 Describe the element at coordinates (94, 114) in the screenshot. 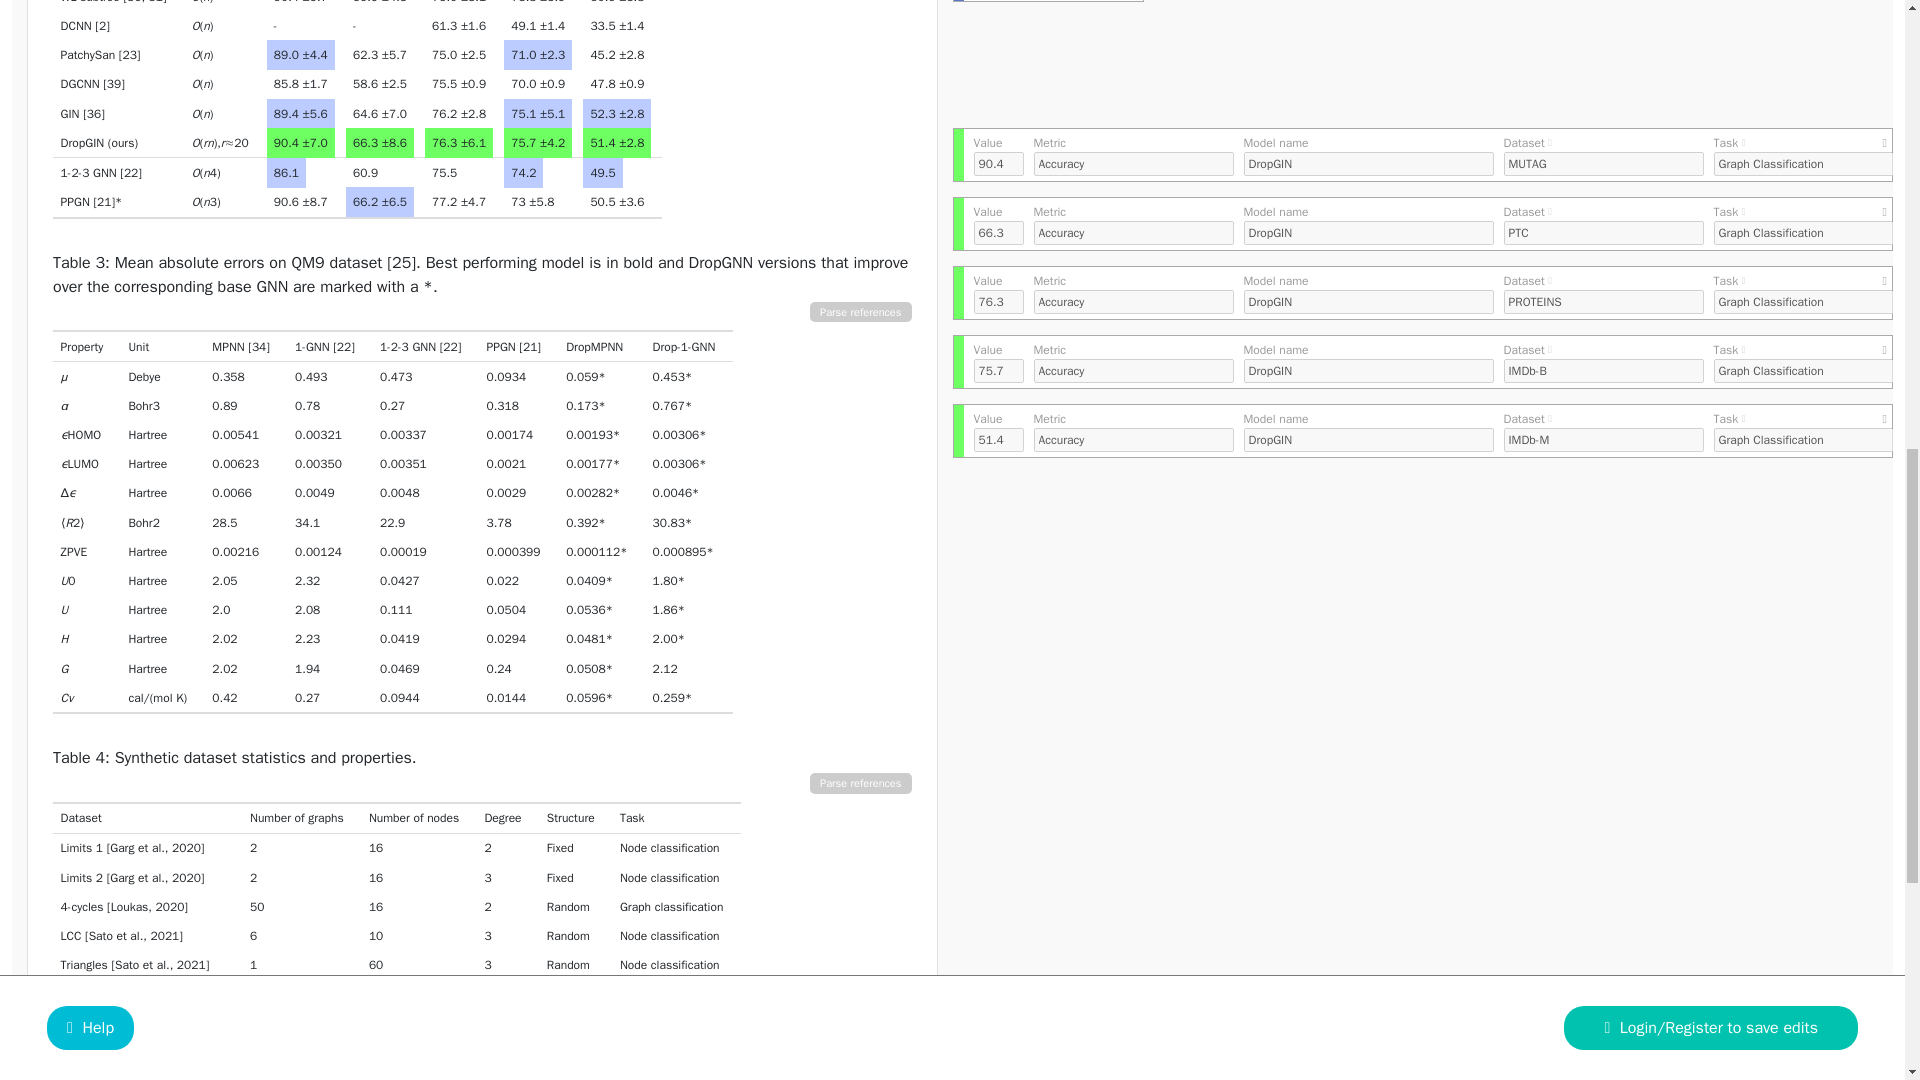

I see `36` at that location.